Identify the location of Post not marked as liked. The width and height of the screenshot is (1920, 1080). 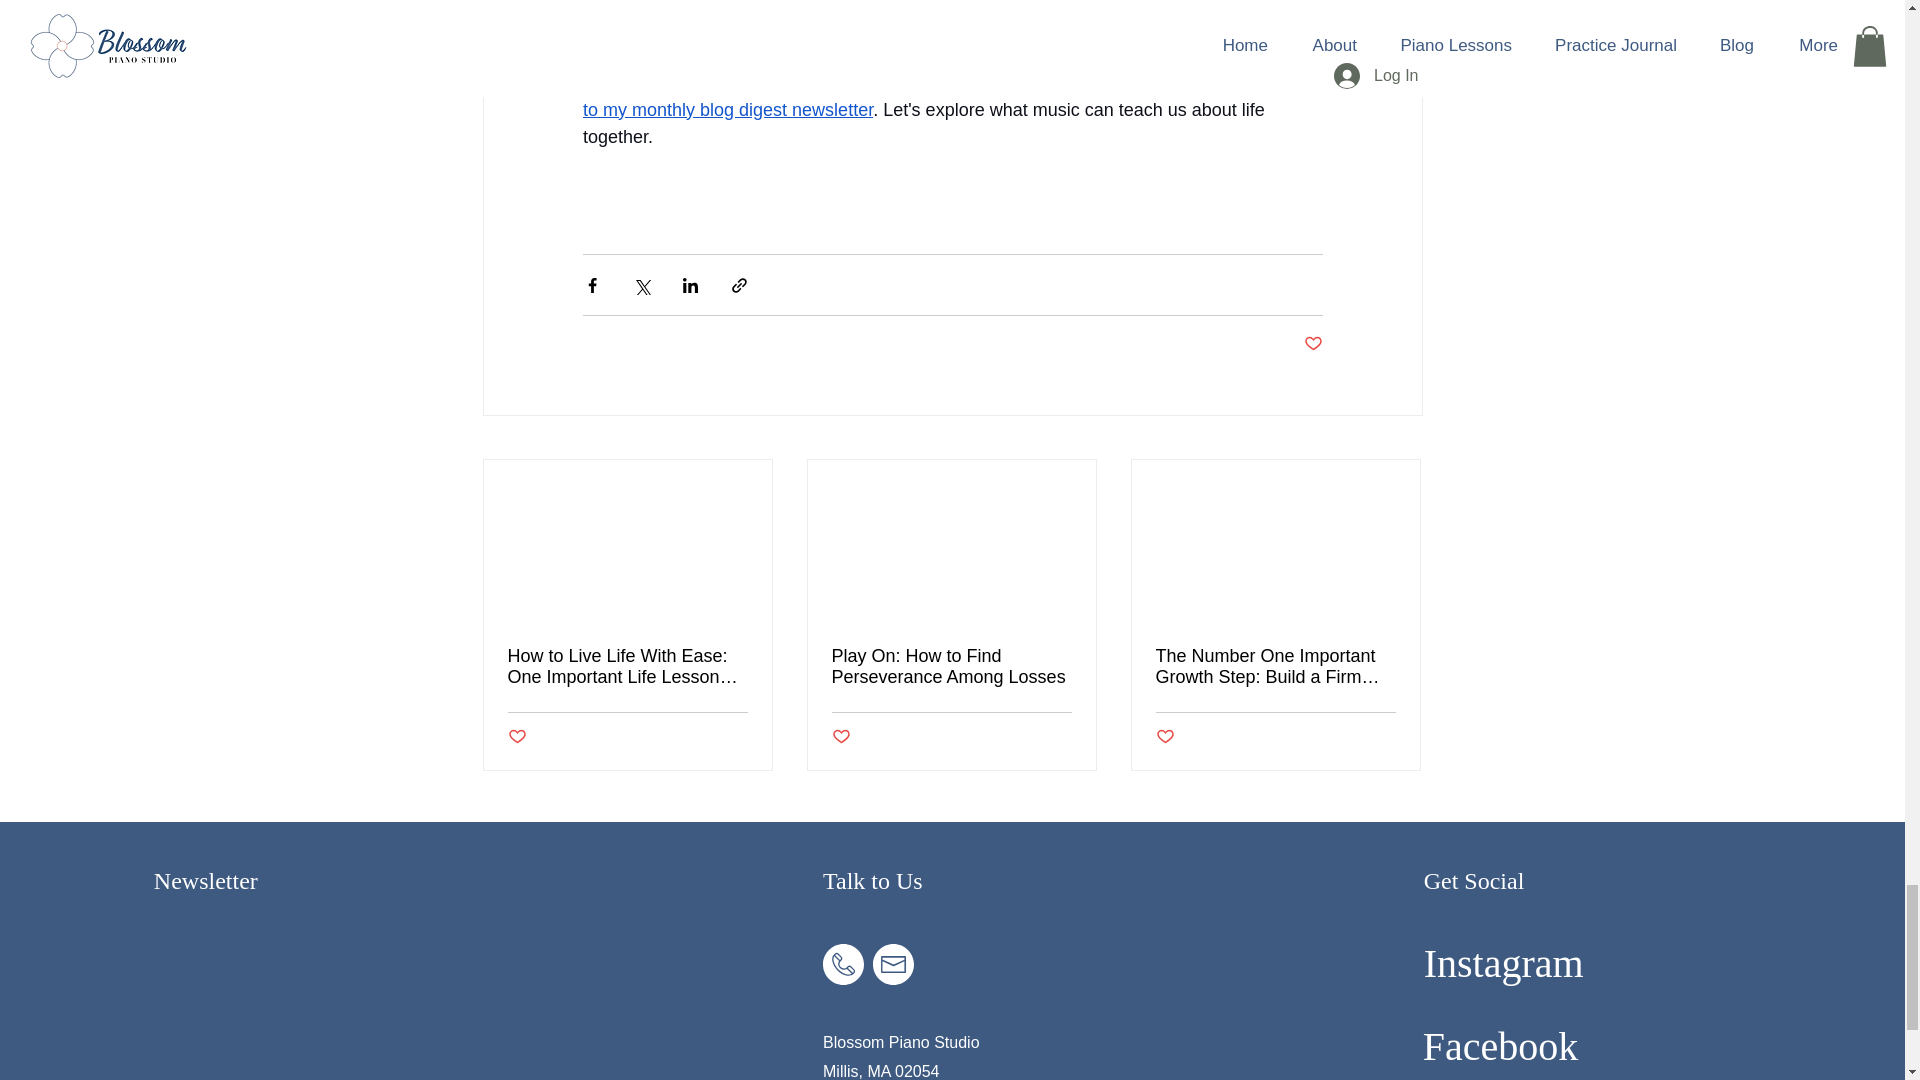
(1165, 737).